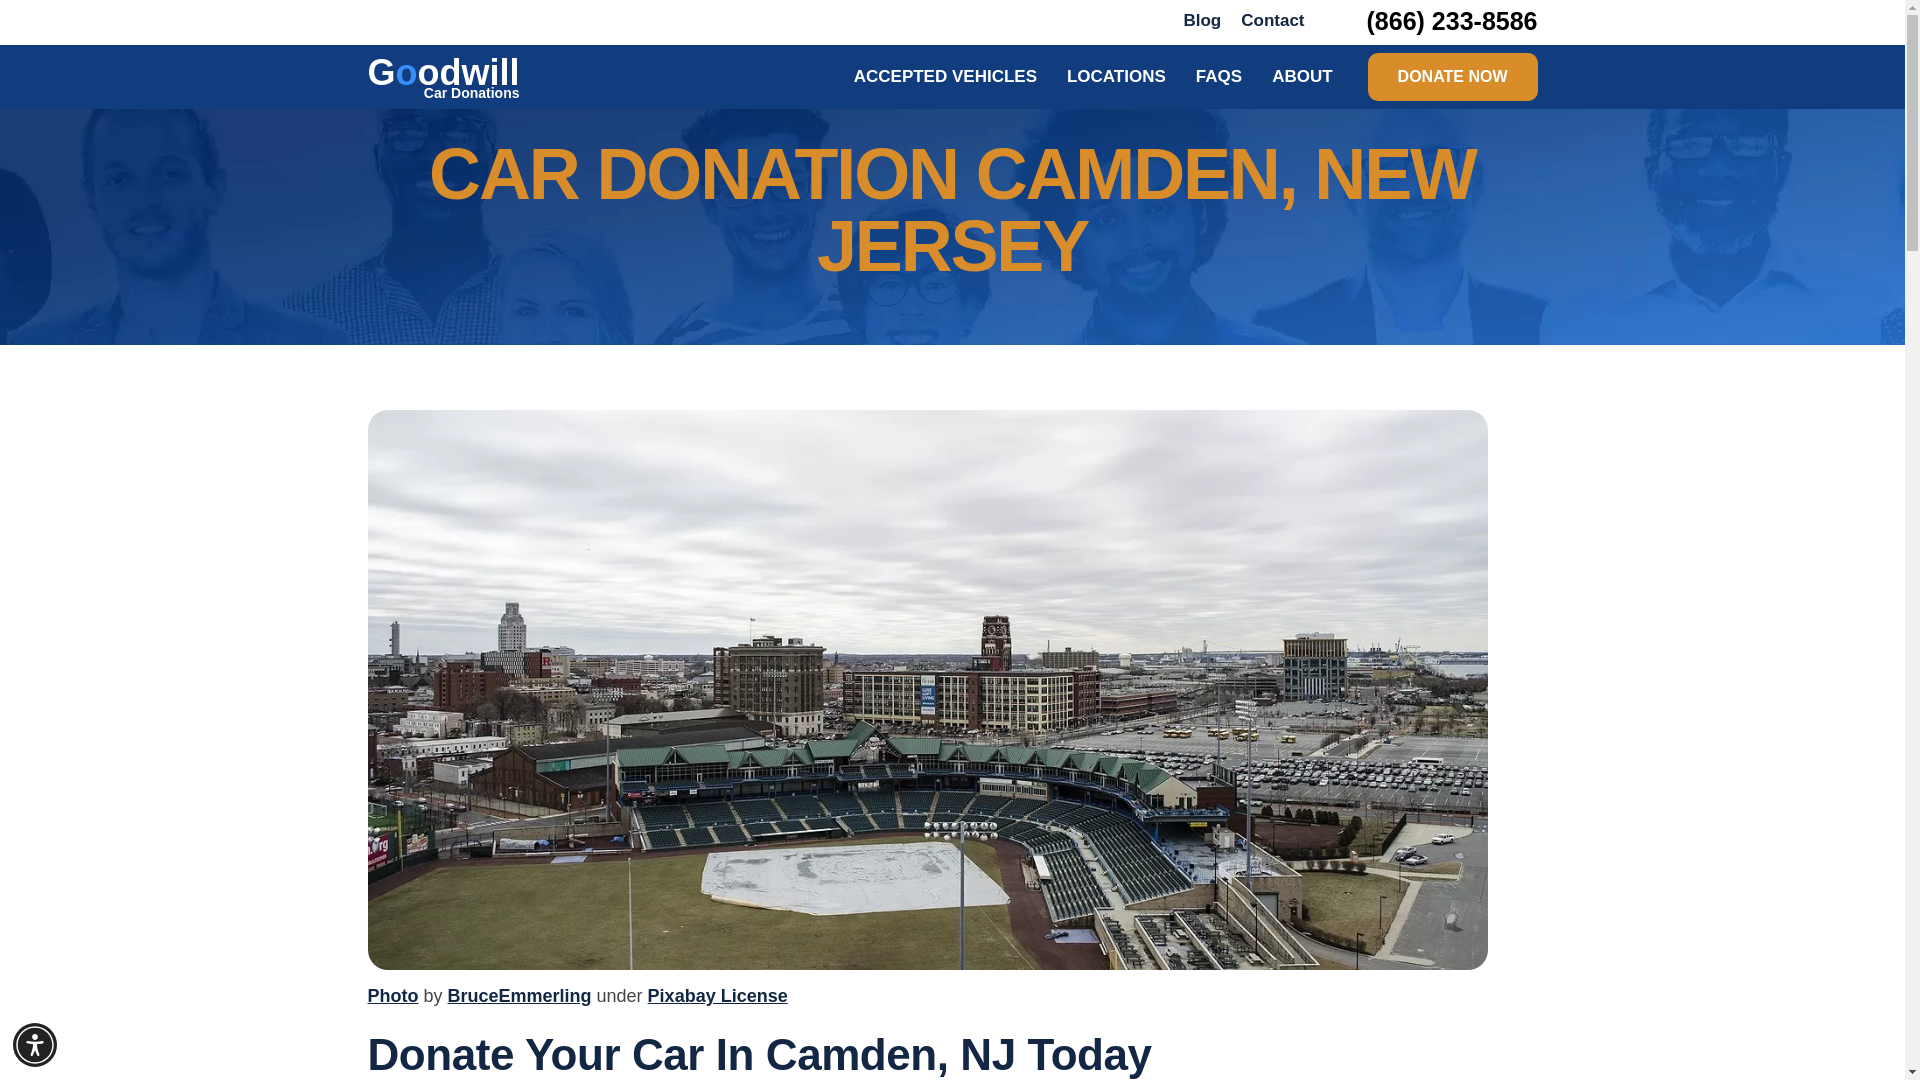  I want to click on Contact, so click(1272, 20).